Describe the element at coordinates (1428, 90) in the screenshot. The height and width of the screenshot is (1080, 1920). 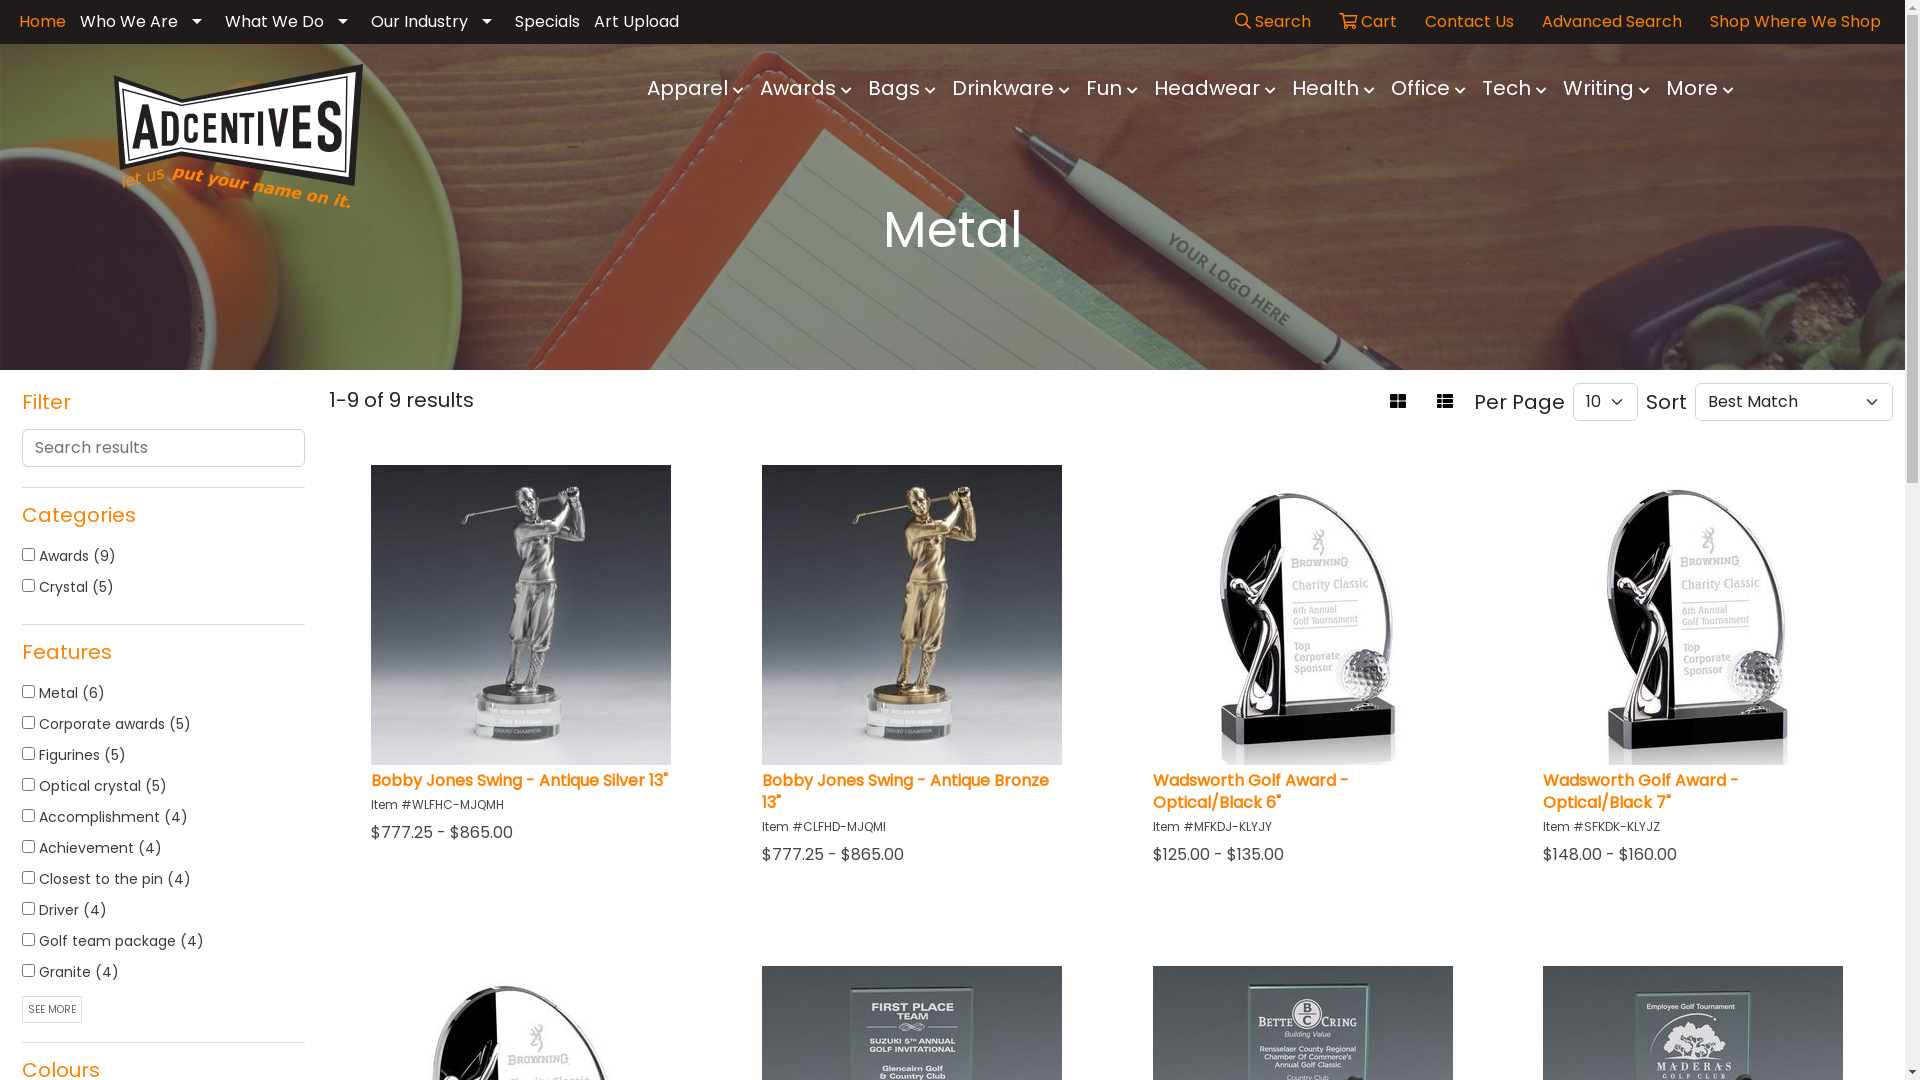
I see `Office` at that location.